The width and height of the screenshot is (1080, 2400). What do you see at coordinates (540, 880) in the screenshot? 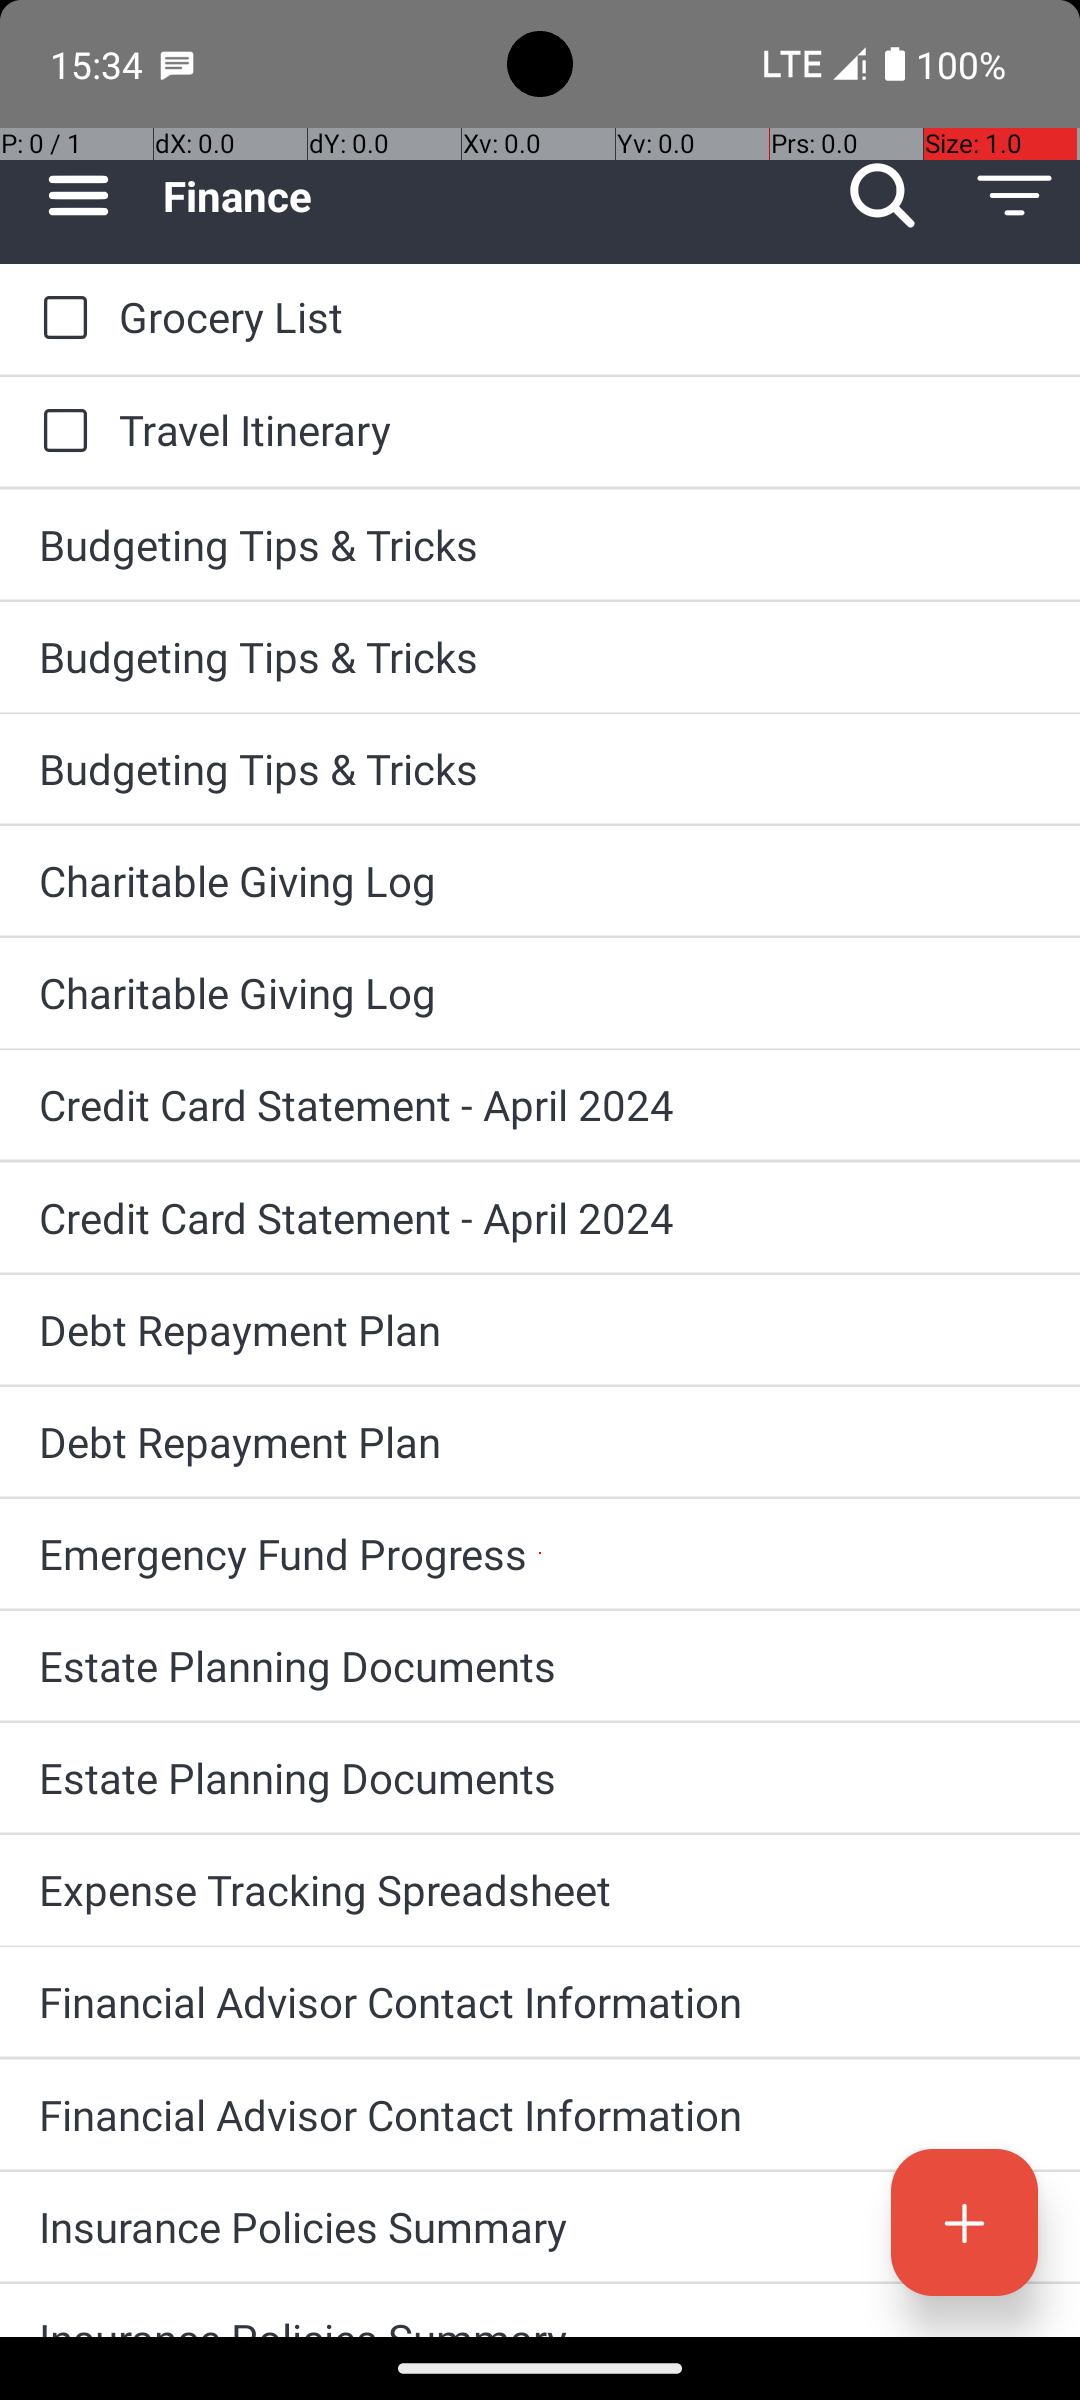
I see `Charitable Giving Log` at bounding box center [540, 880].